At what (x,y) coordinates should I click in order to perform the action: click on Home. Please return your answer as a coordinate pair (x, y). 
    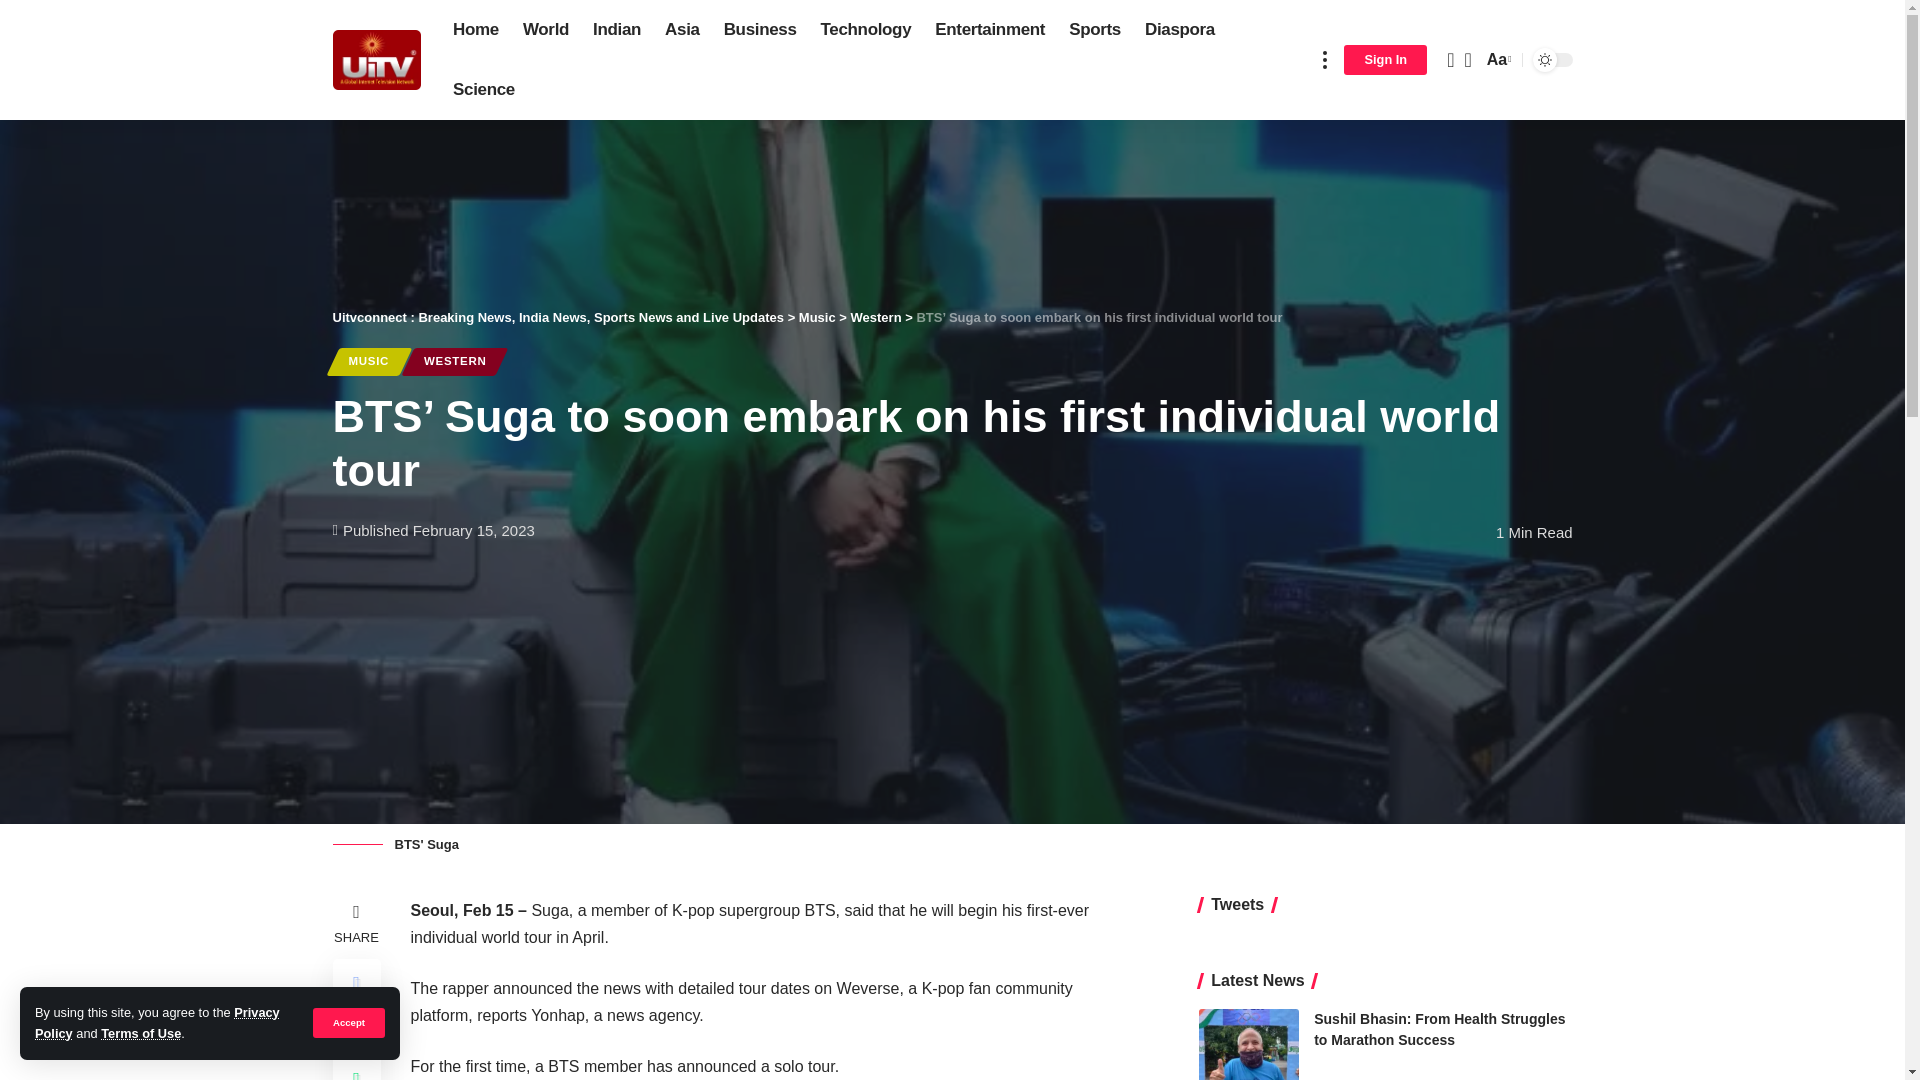
    Looking at the image, I should click on (476, 30).